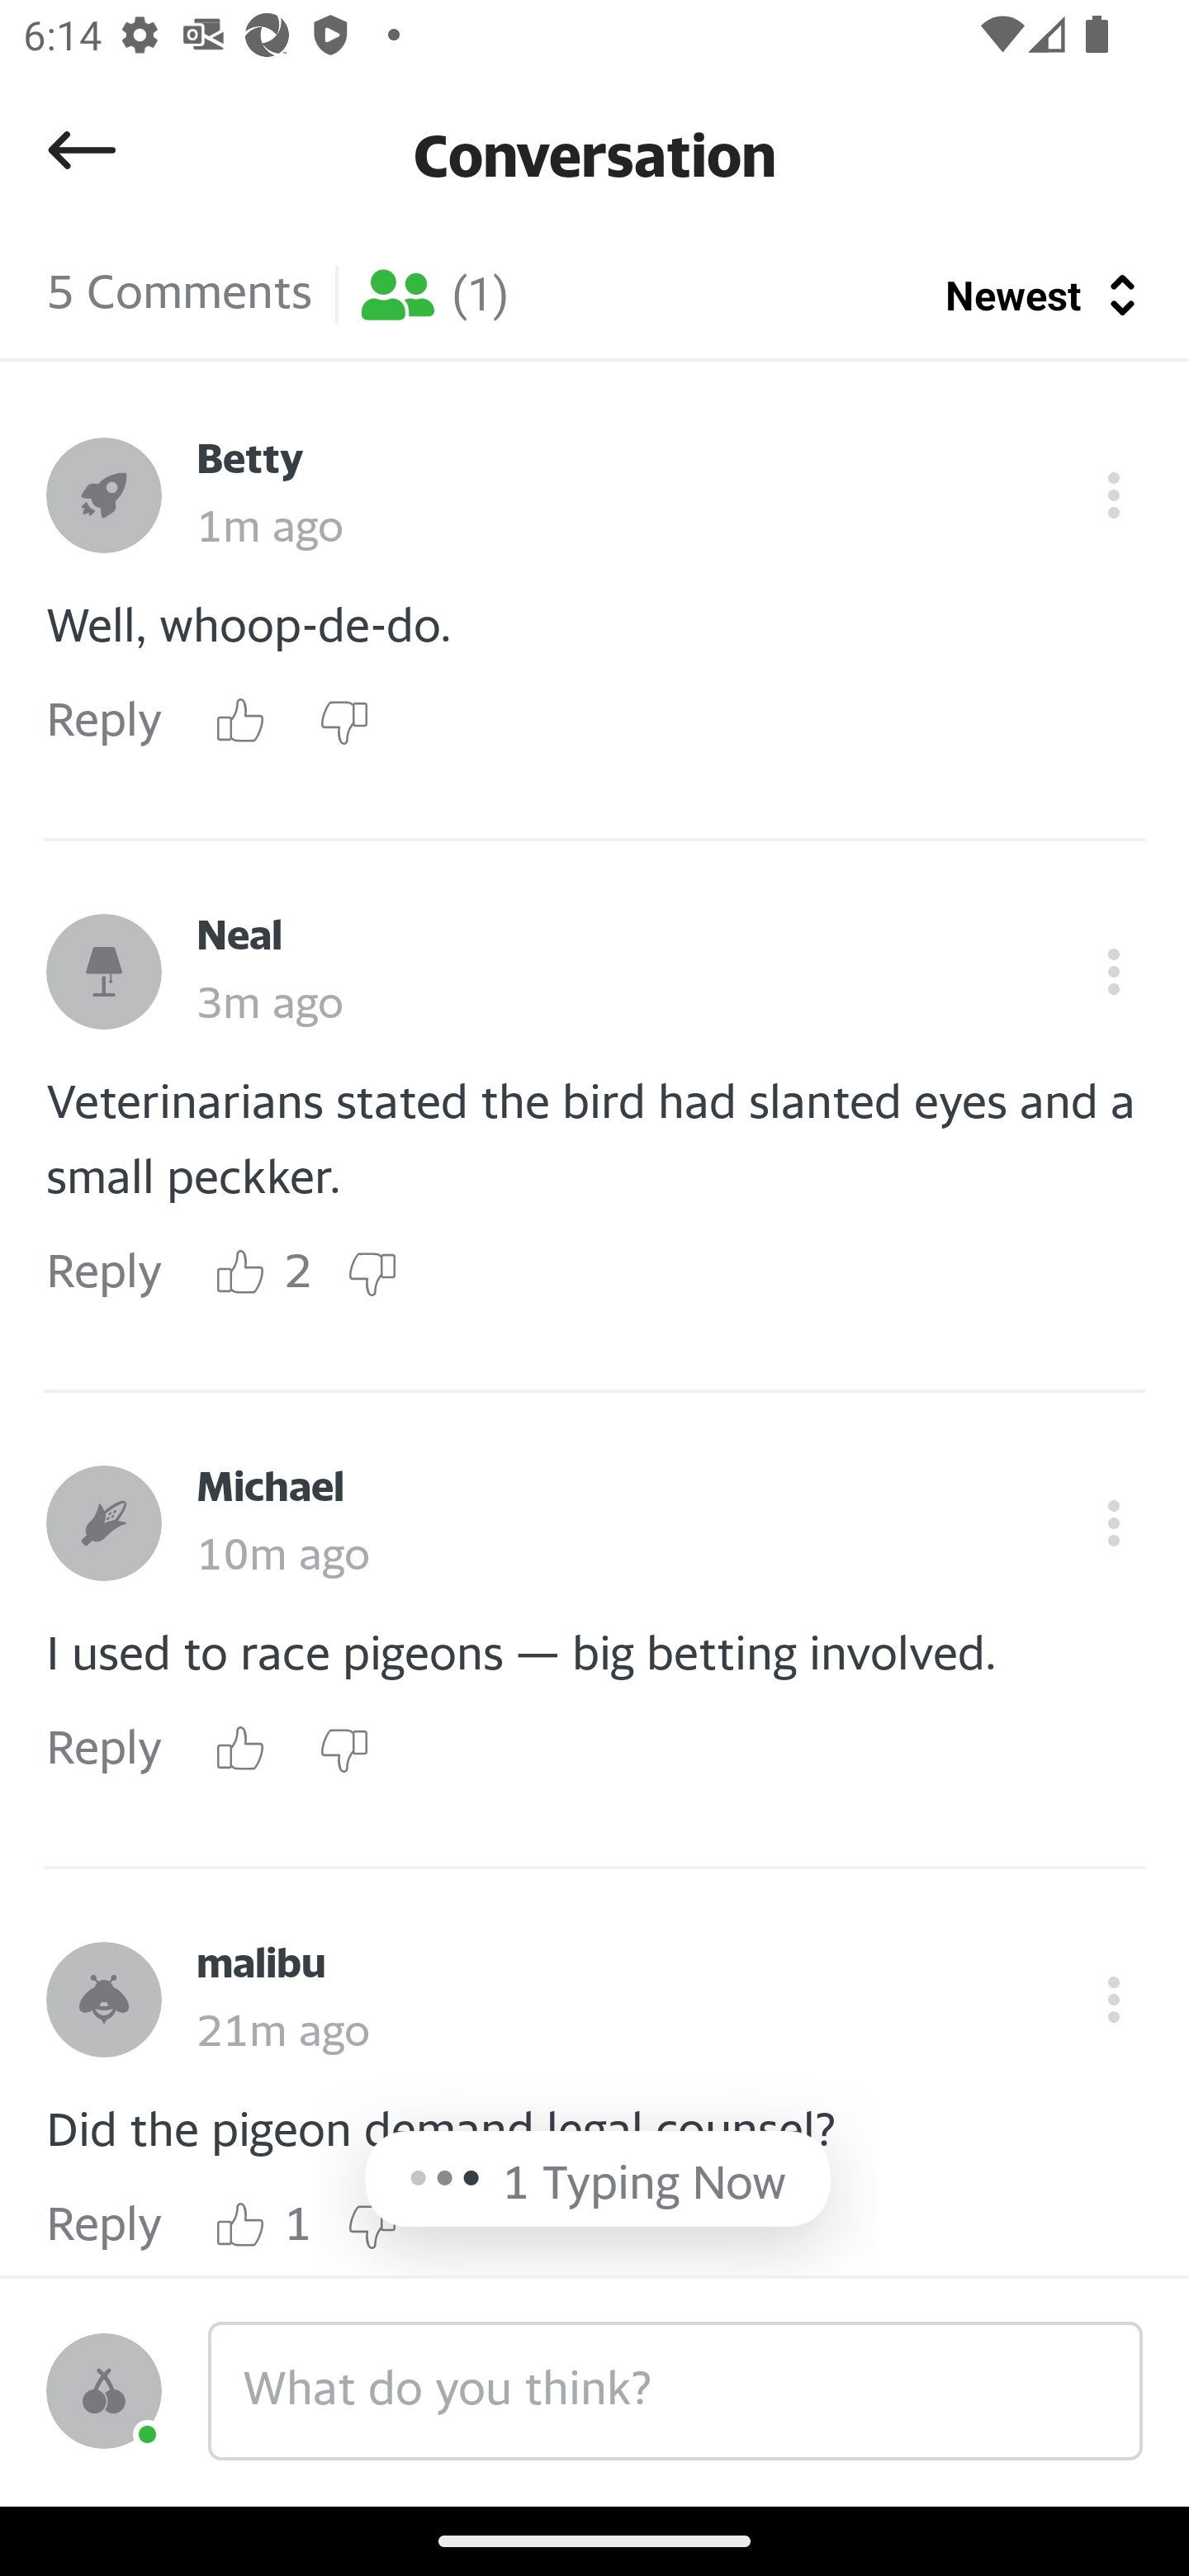  What do you see at coordinates (241, 2225) in the screenshot?
I see `Up vote button Up vote button Up vote button` at bounding box center [241, 2225].